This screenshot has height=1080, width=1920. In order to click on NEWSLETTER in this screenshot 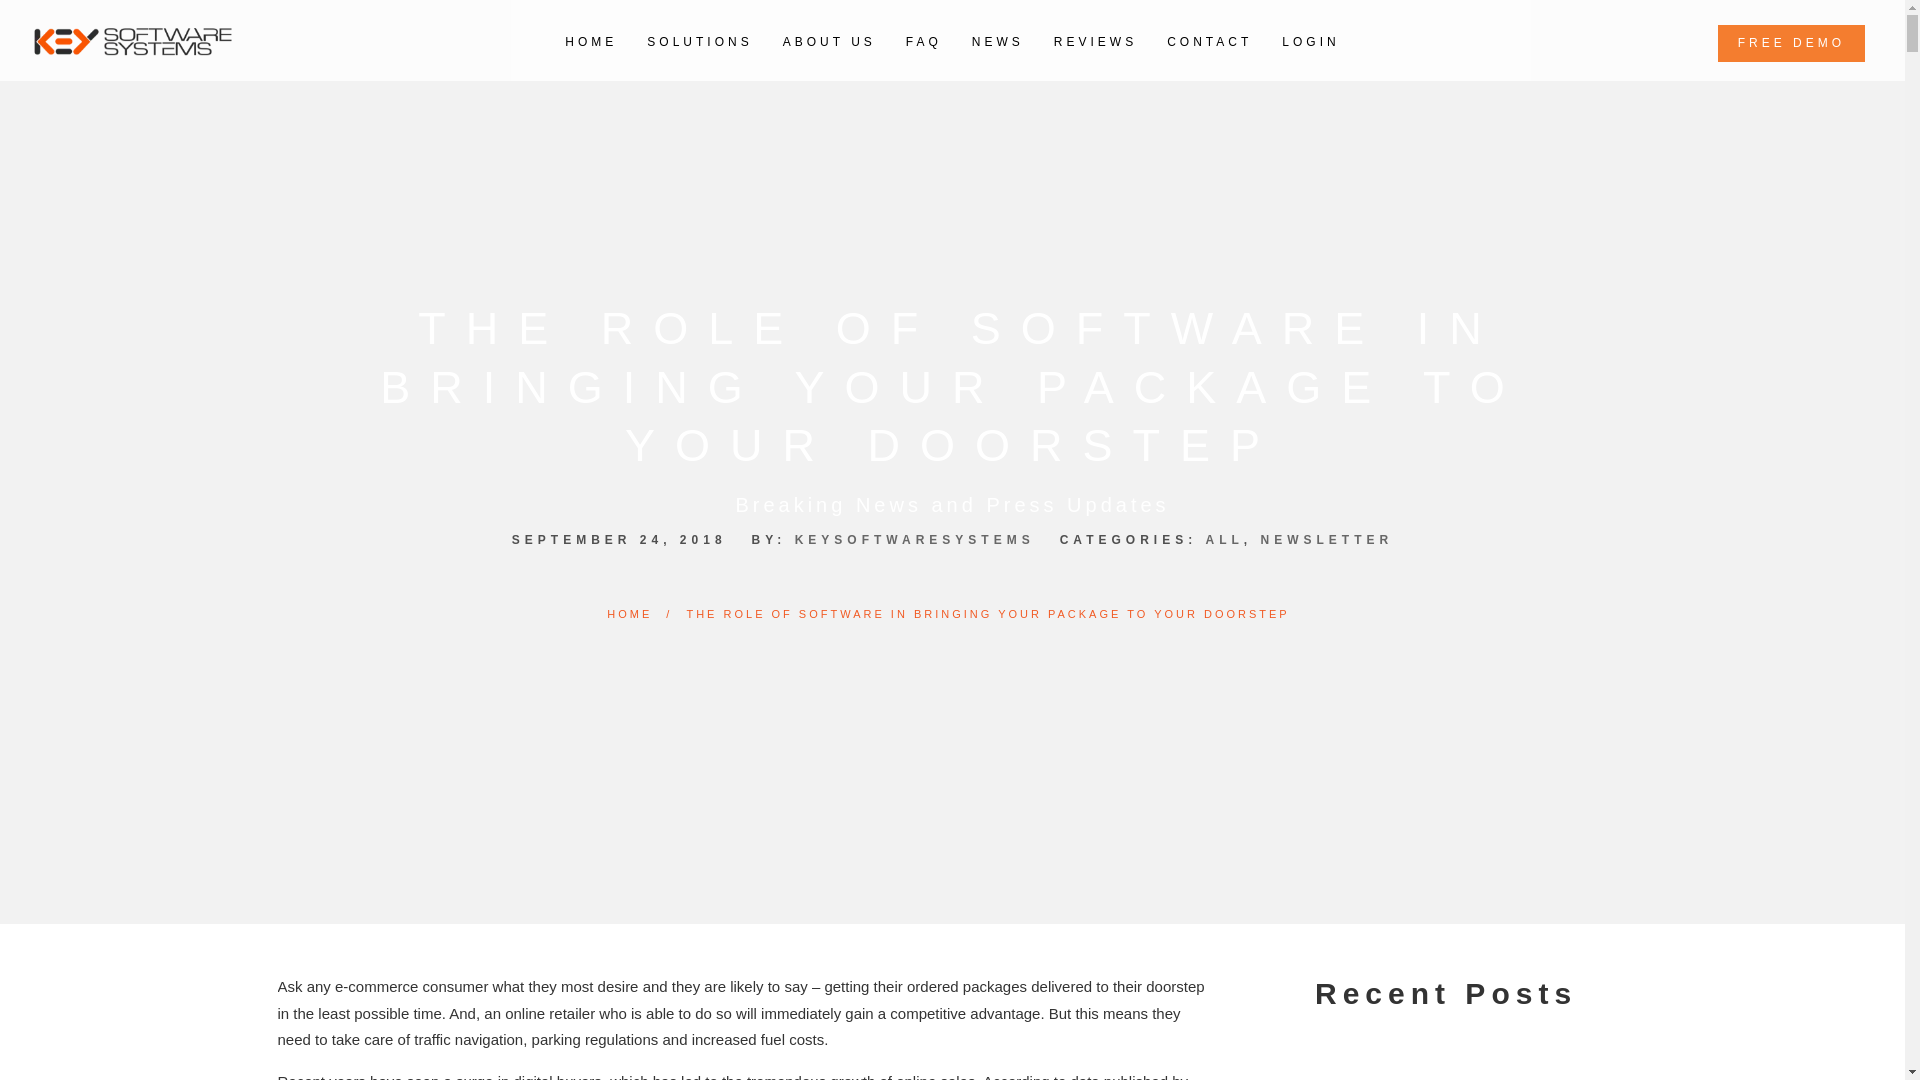, I will do `click(1326, 539)`.